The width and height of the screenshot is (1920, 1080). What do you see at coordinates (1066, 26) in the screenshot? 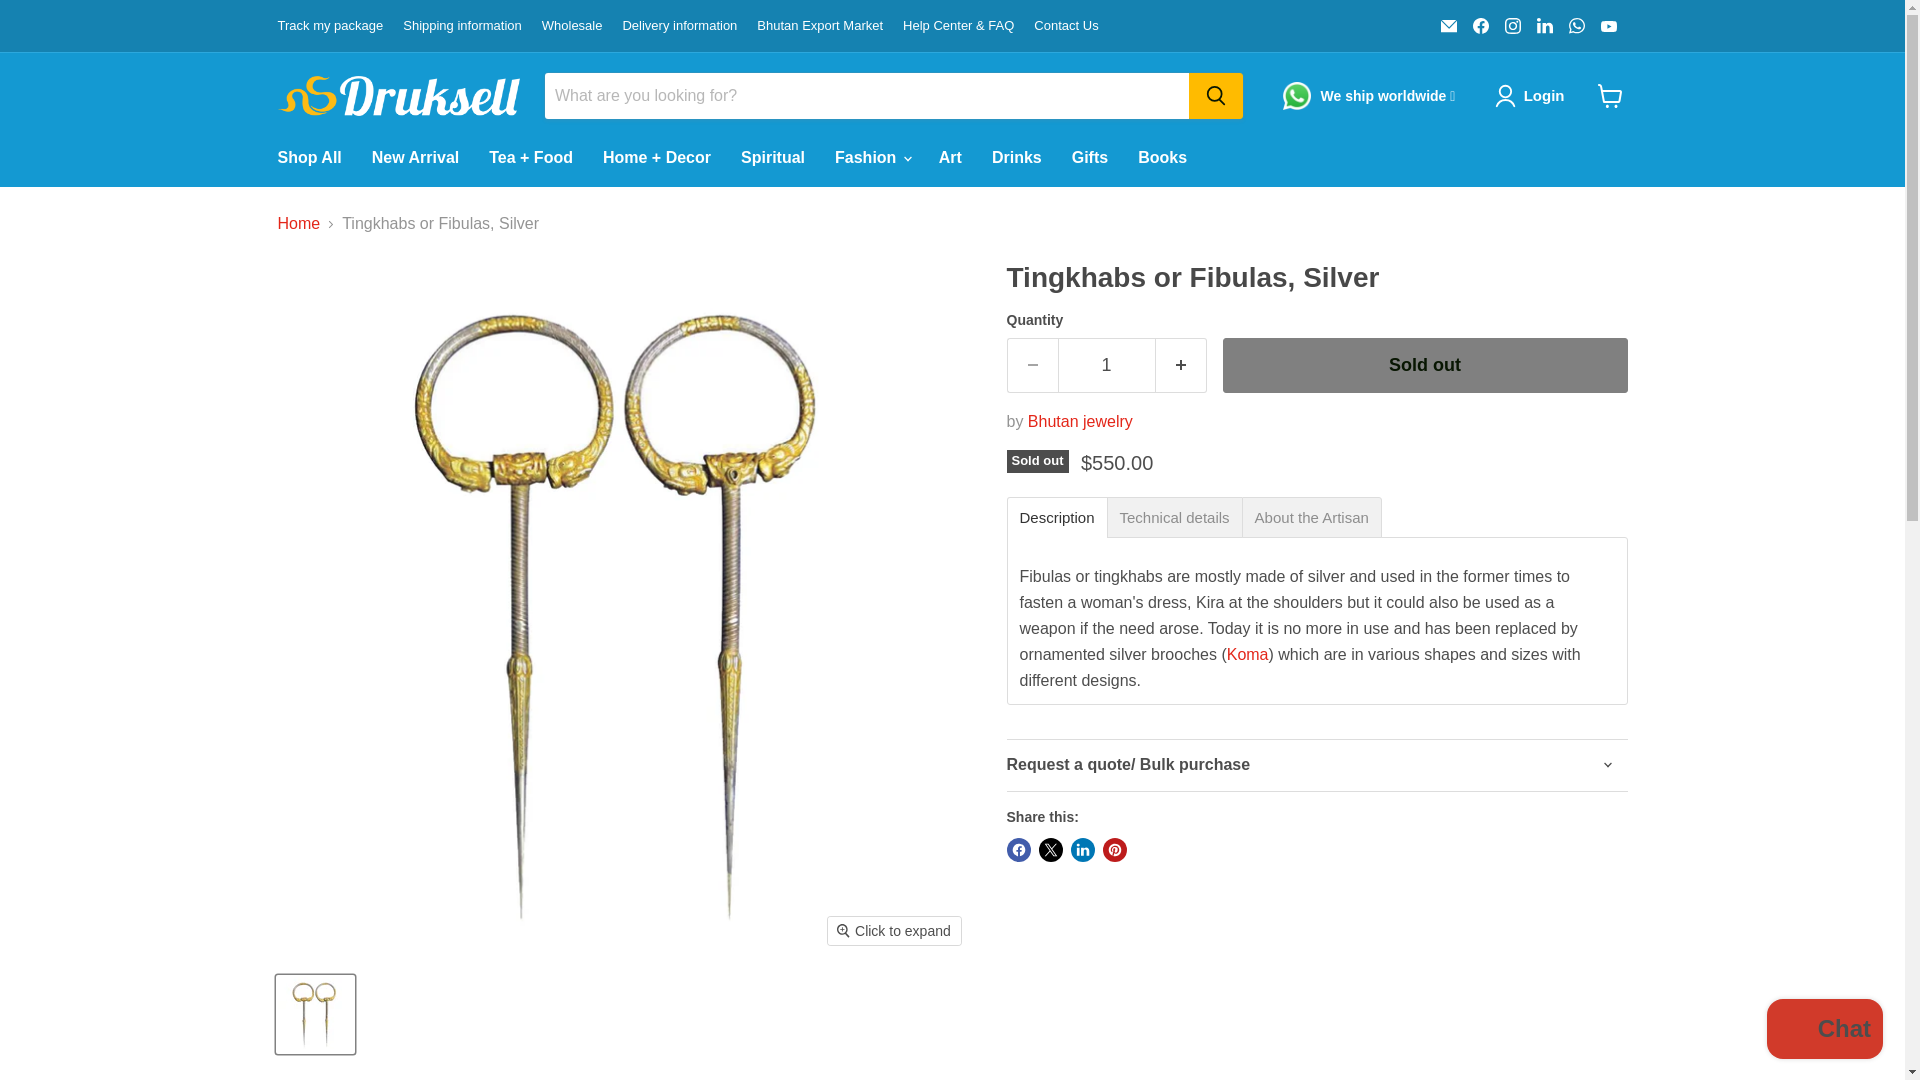
I see `Contact Us` at bounding box center [1066, 26].